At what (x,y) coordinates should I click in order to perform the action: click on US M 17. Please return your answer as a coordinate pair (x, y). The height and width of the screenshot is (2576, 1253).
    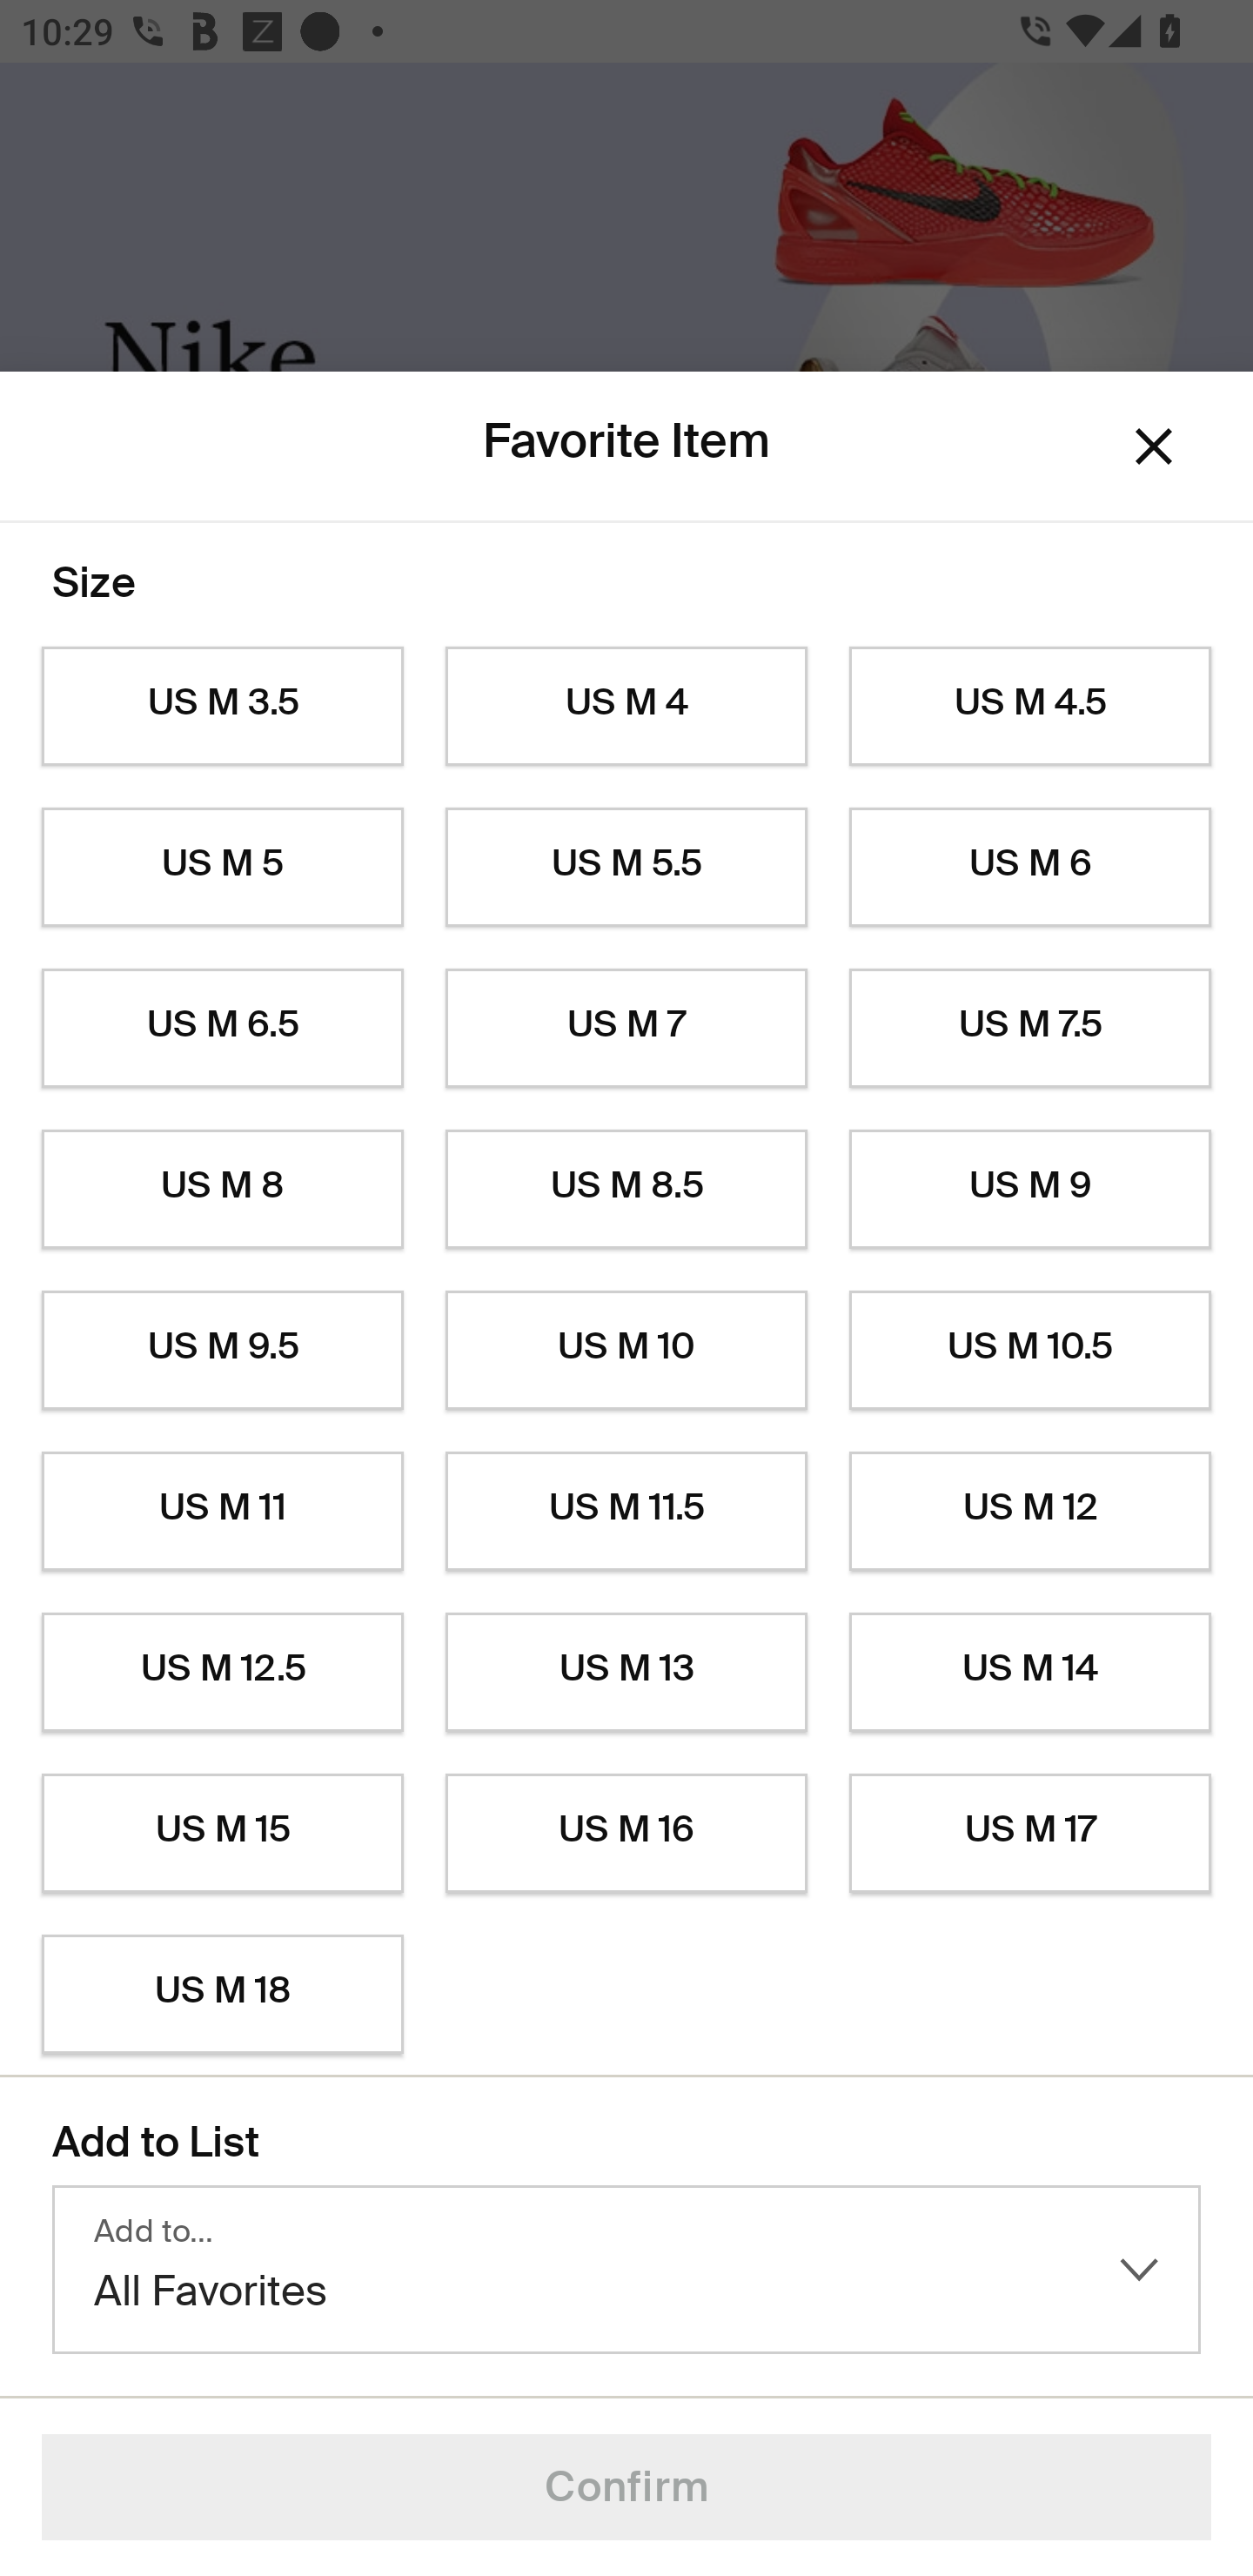
    Looking at the image, I should click on (1030, 1834).